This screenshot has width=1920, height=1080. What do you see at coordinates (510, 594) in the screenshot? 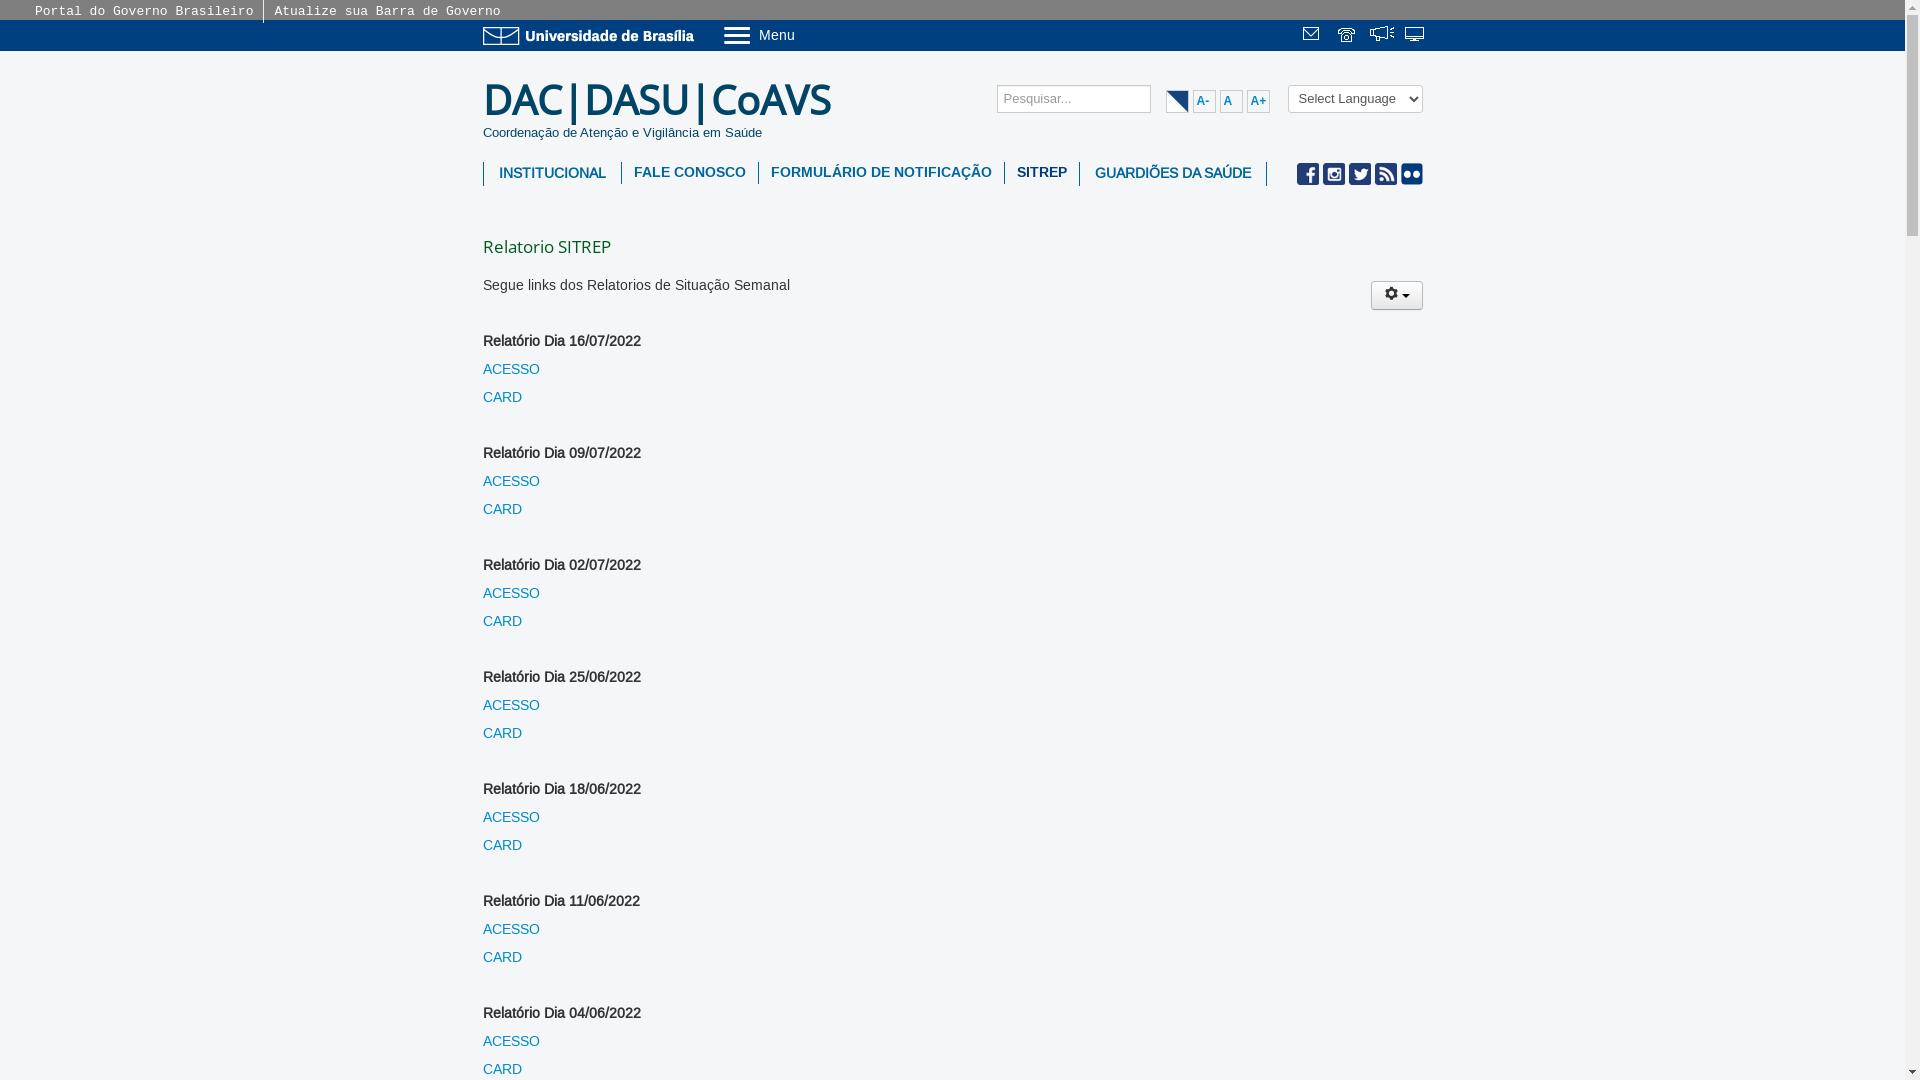
I see `ACESSO` at bounding box center [510, 594].